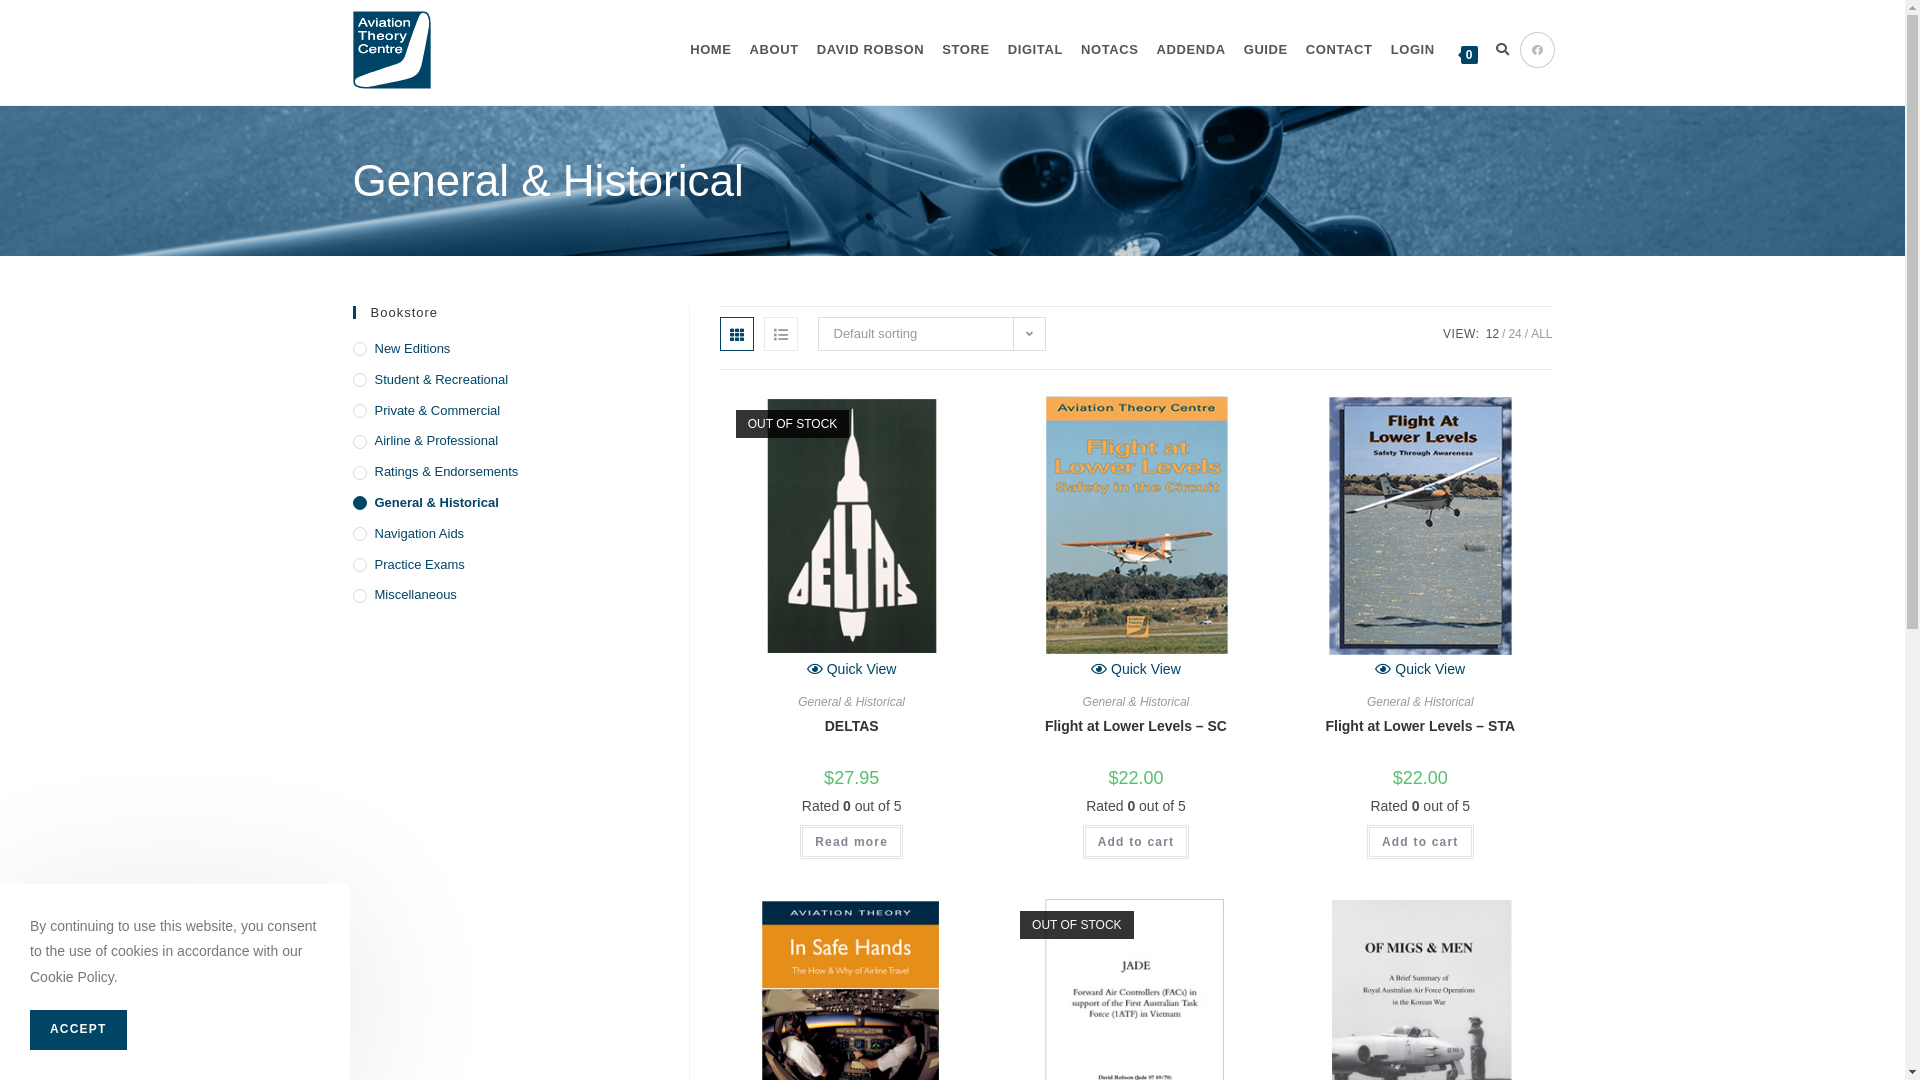 The height and width of the screenshot is (1080, 1920). I want to click on Read more, so click(852, 842).